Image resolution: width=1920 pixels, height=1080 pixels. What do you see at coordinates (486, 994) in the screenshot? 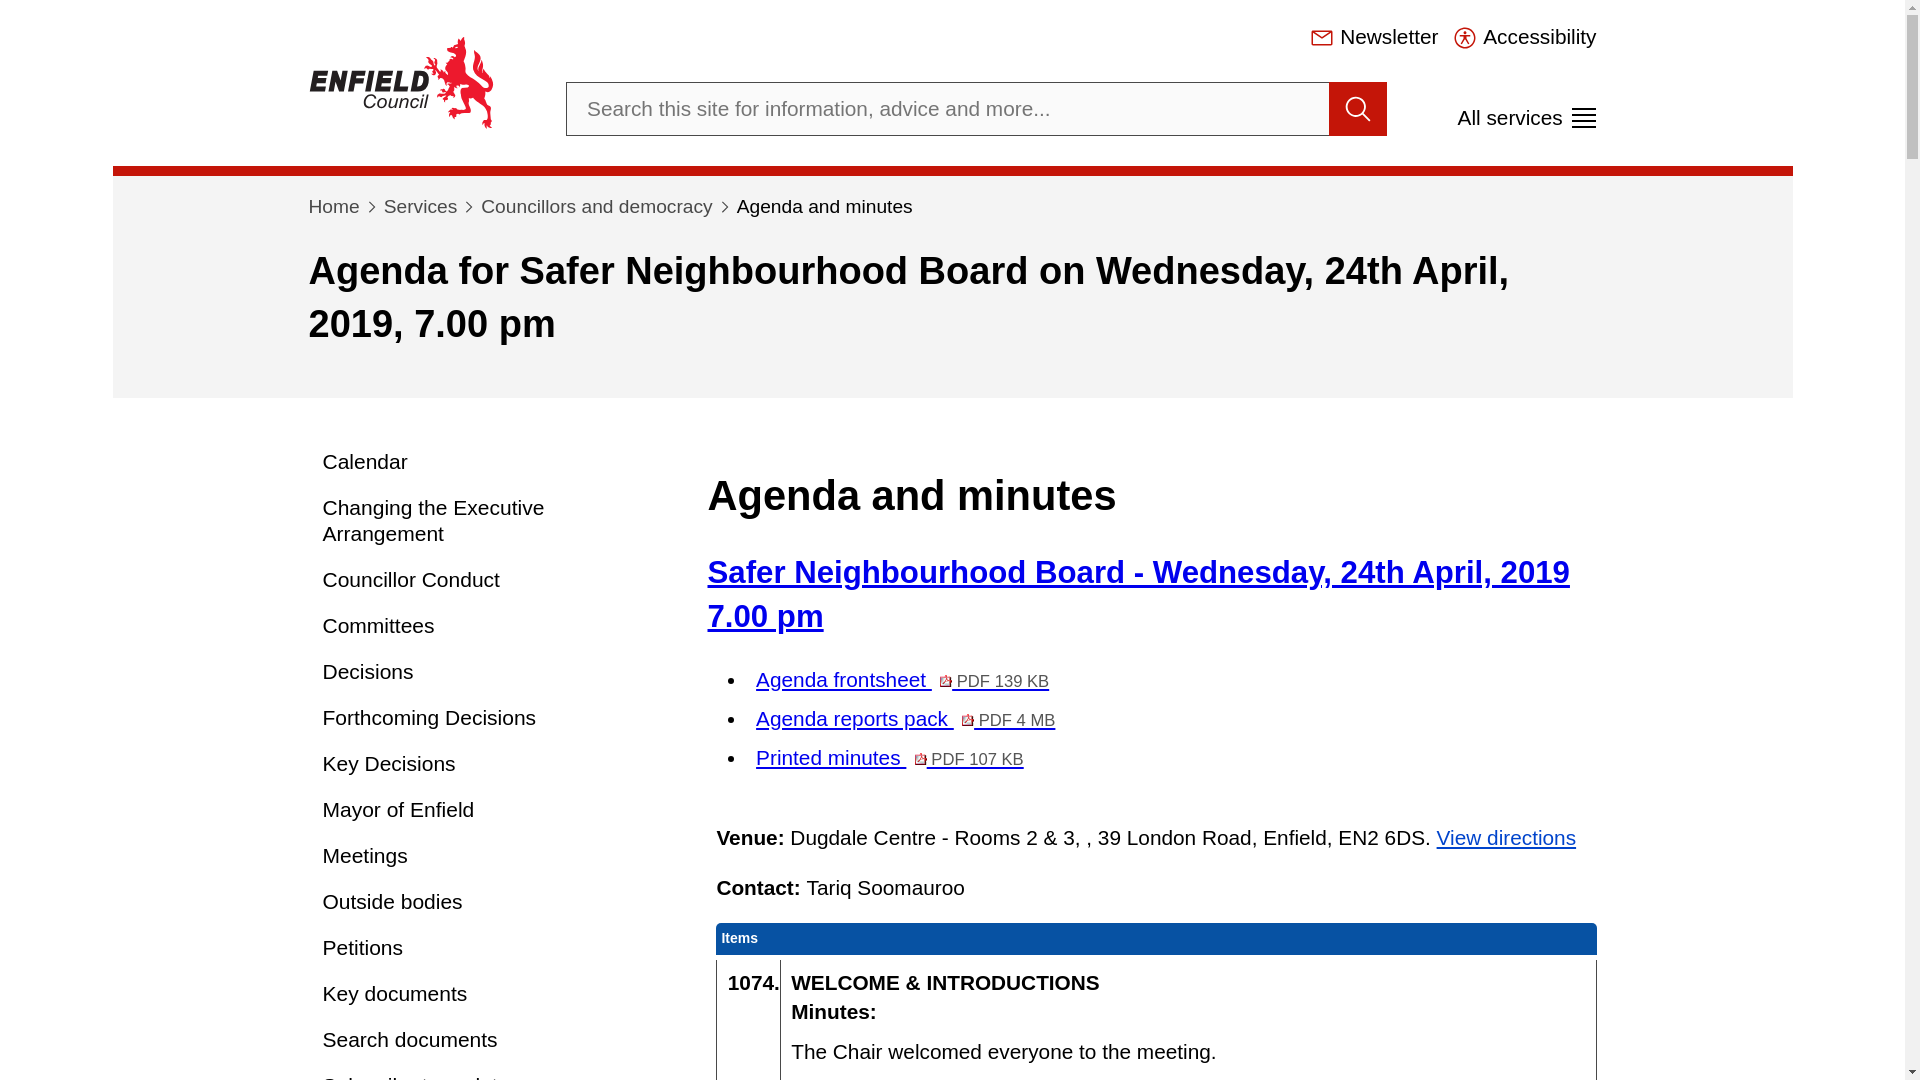
I see `Link to Key documents` at bounding box center [486, 994].